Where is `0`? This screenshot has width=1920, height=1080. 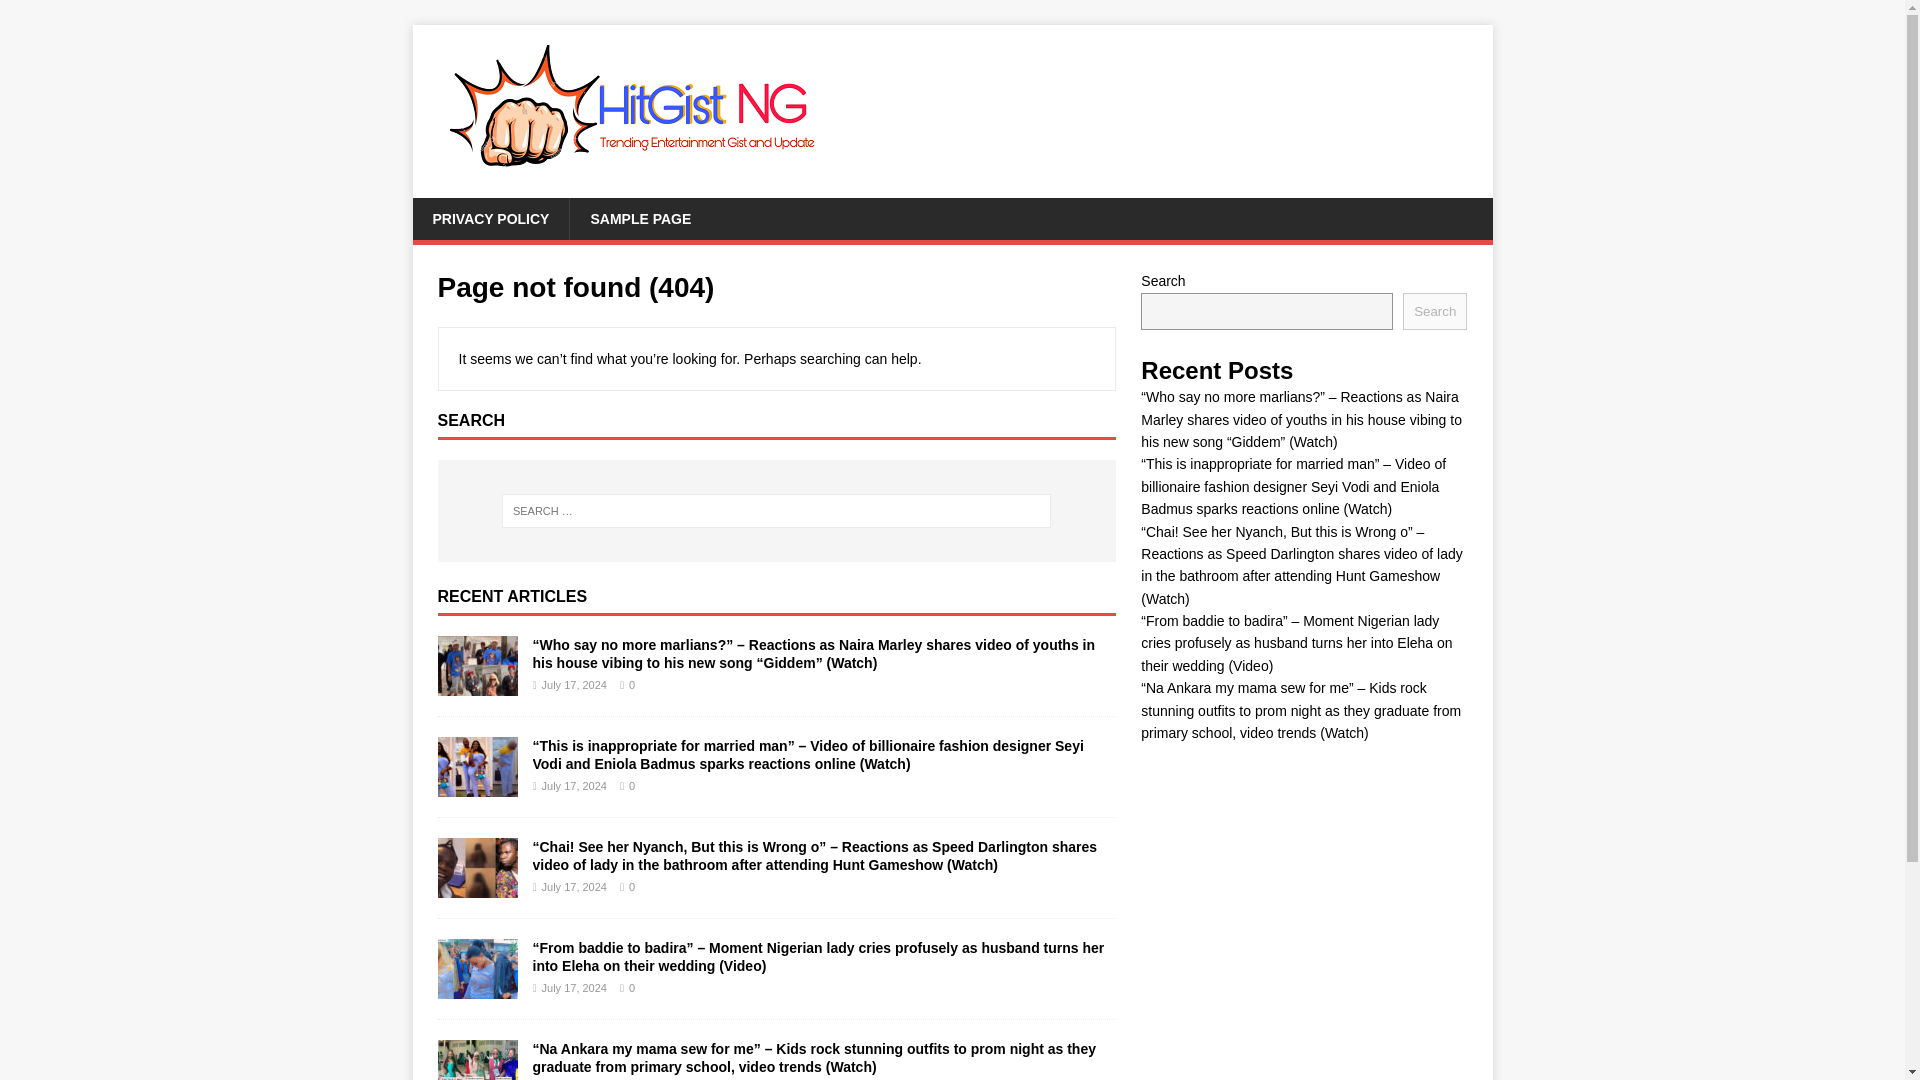 0 is located at coordinates (632, 887).